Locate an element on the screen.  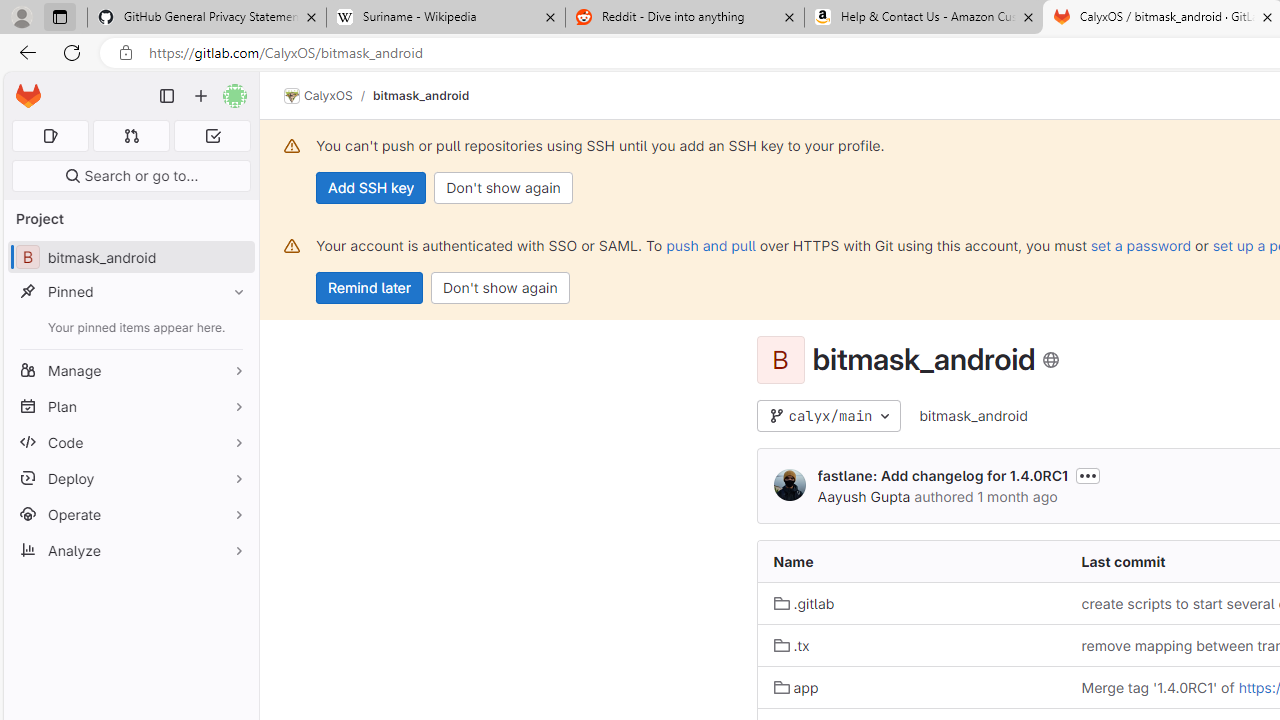
CalyxOS/ is located at coordinates (328, 96).